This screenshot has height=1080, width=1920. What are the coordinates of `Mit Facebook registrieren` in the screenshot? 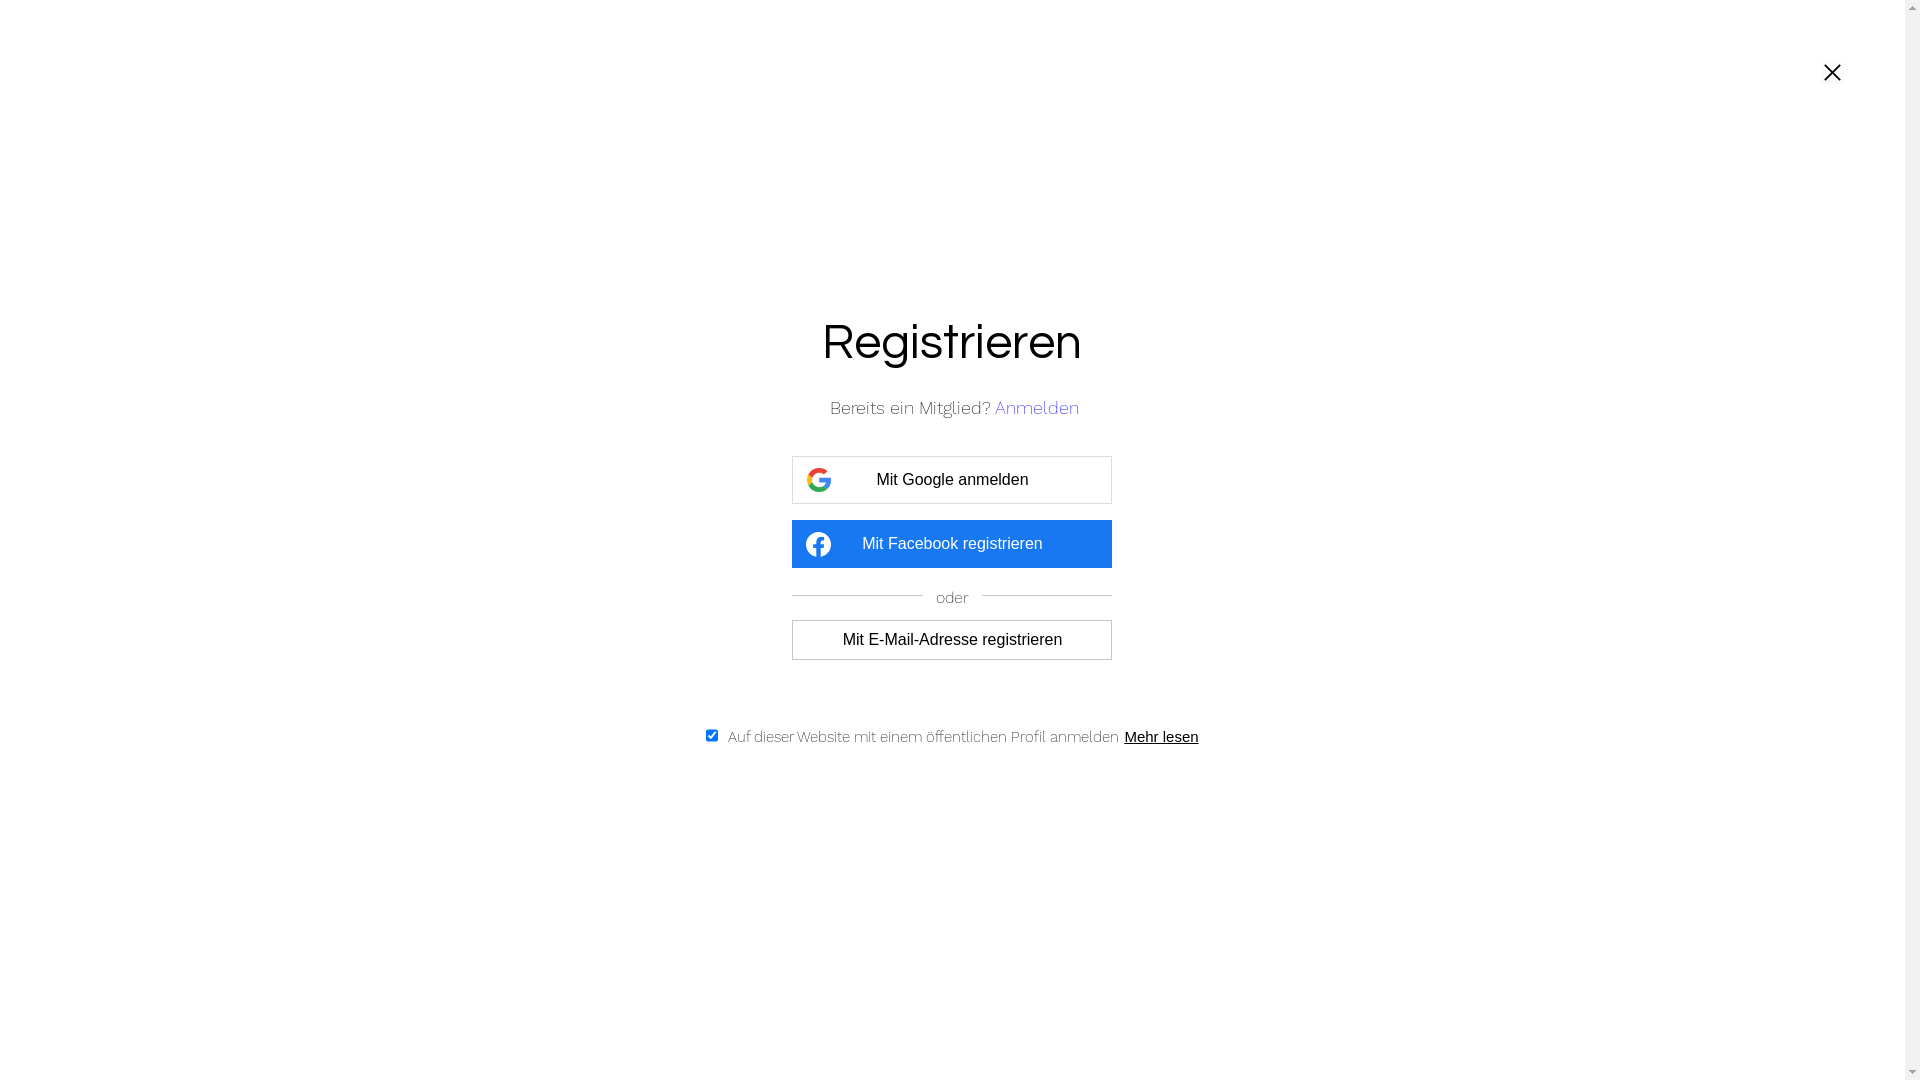 It's located at (952, 544).